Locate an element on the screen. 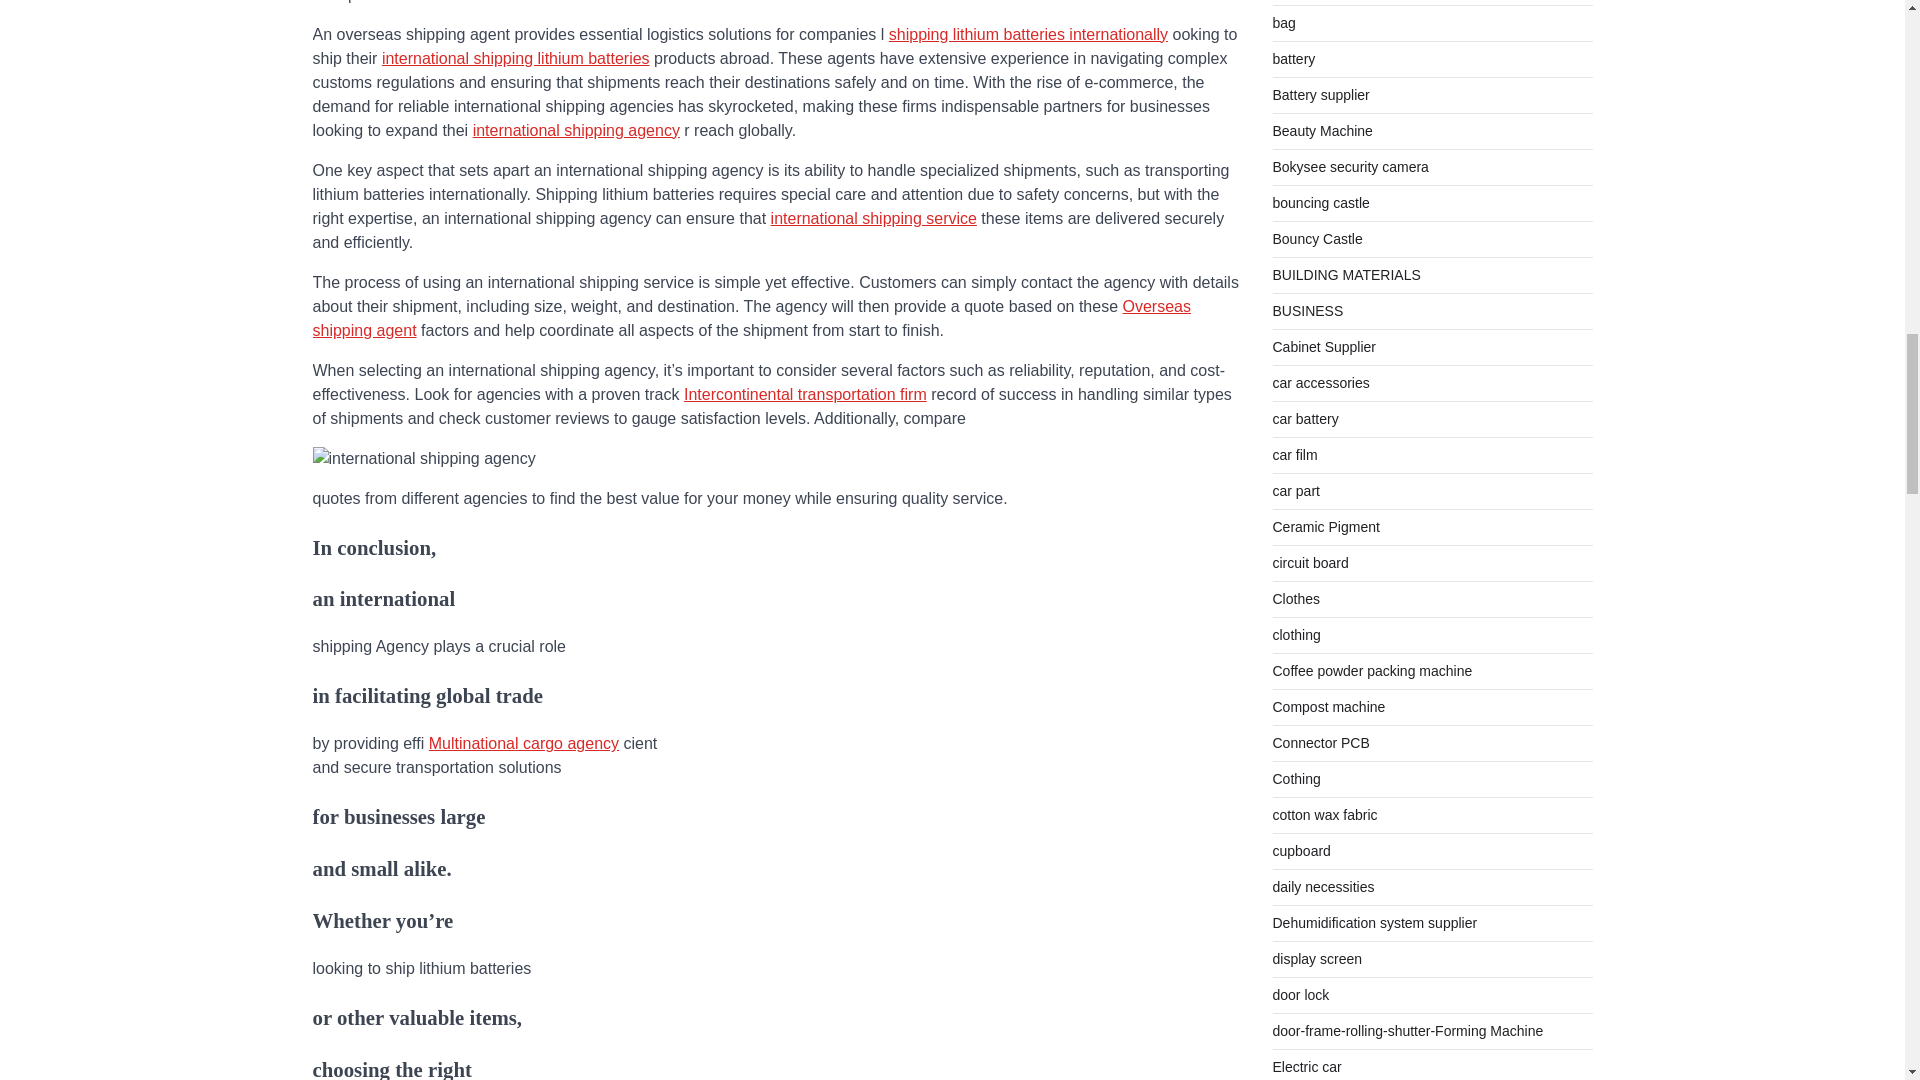 Image resolution: width=1920 pixels, height=1080 pixels. Multinational cargo agency is located at coordinates (523, 743).